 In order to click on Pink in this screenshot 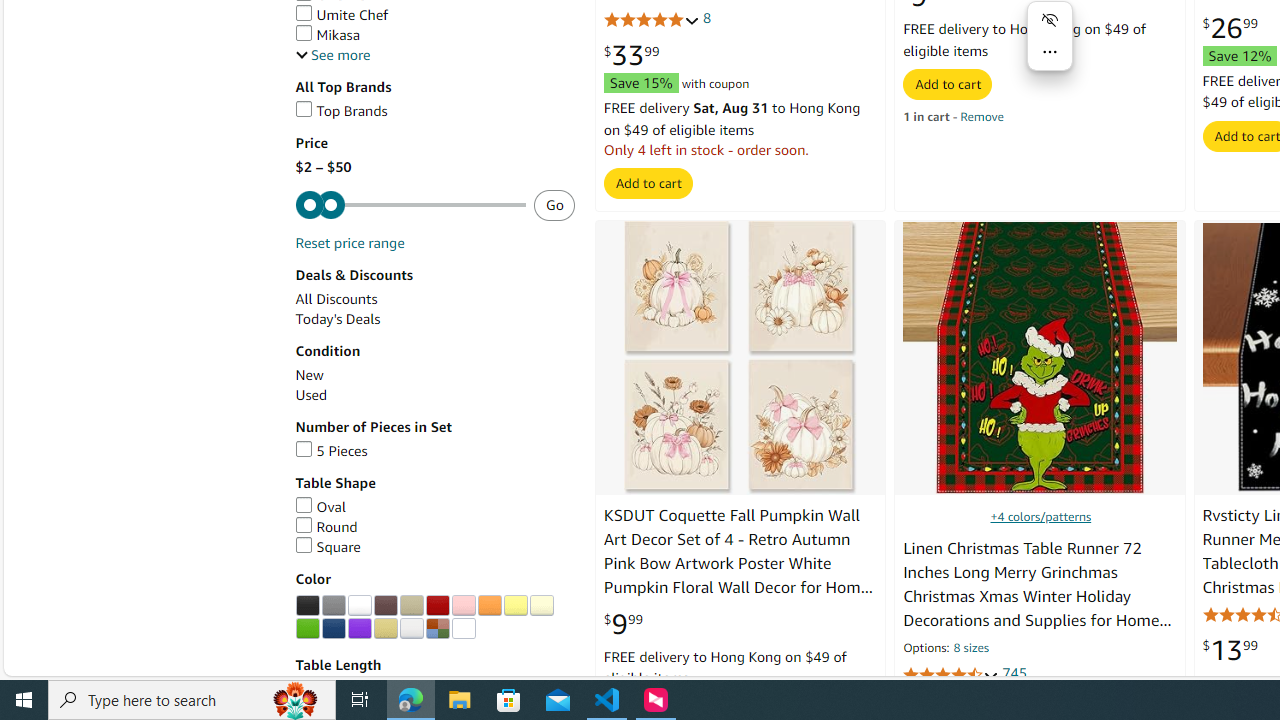, I will do `click(463, 606)`.